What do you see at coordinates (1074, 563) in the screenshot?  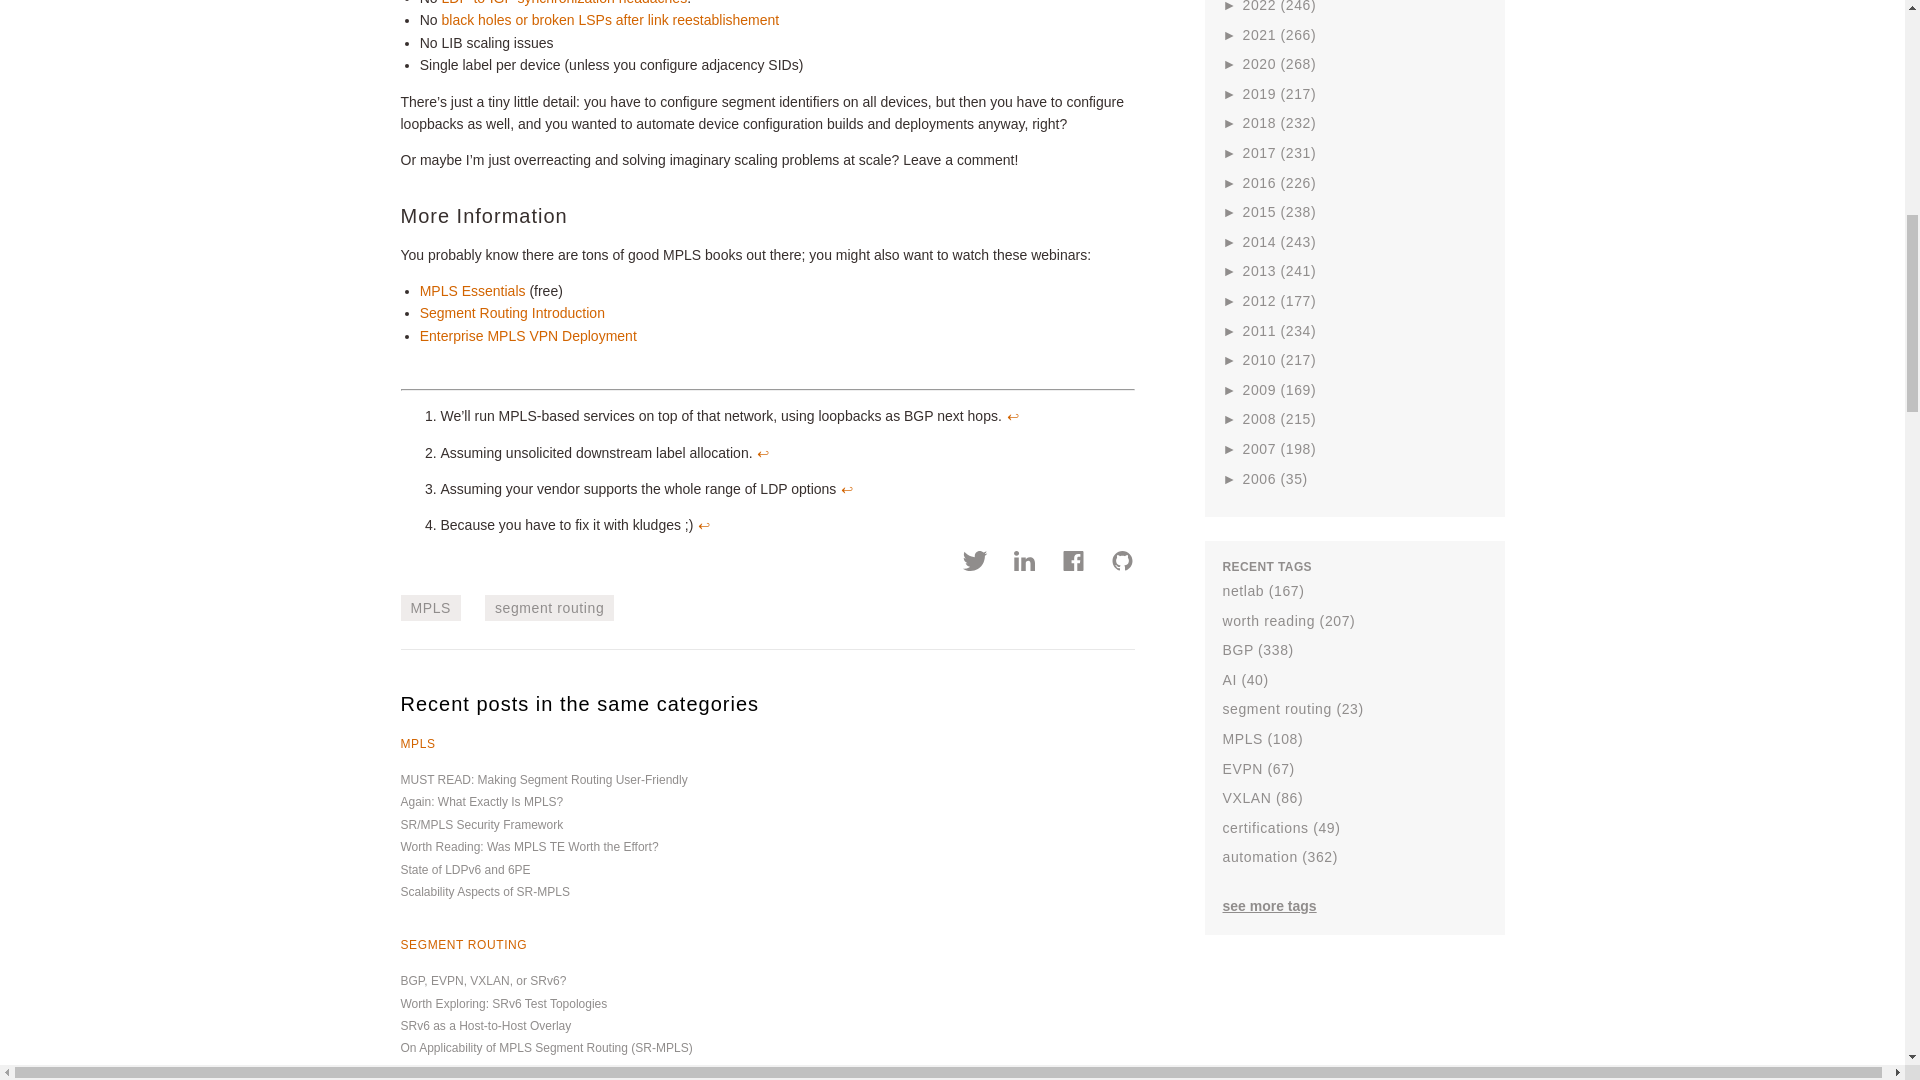 I see `Share to Facebook` at bounding box center [1074, 563].